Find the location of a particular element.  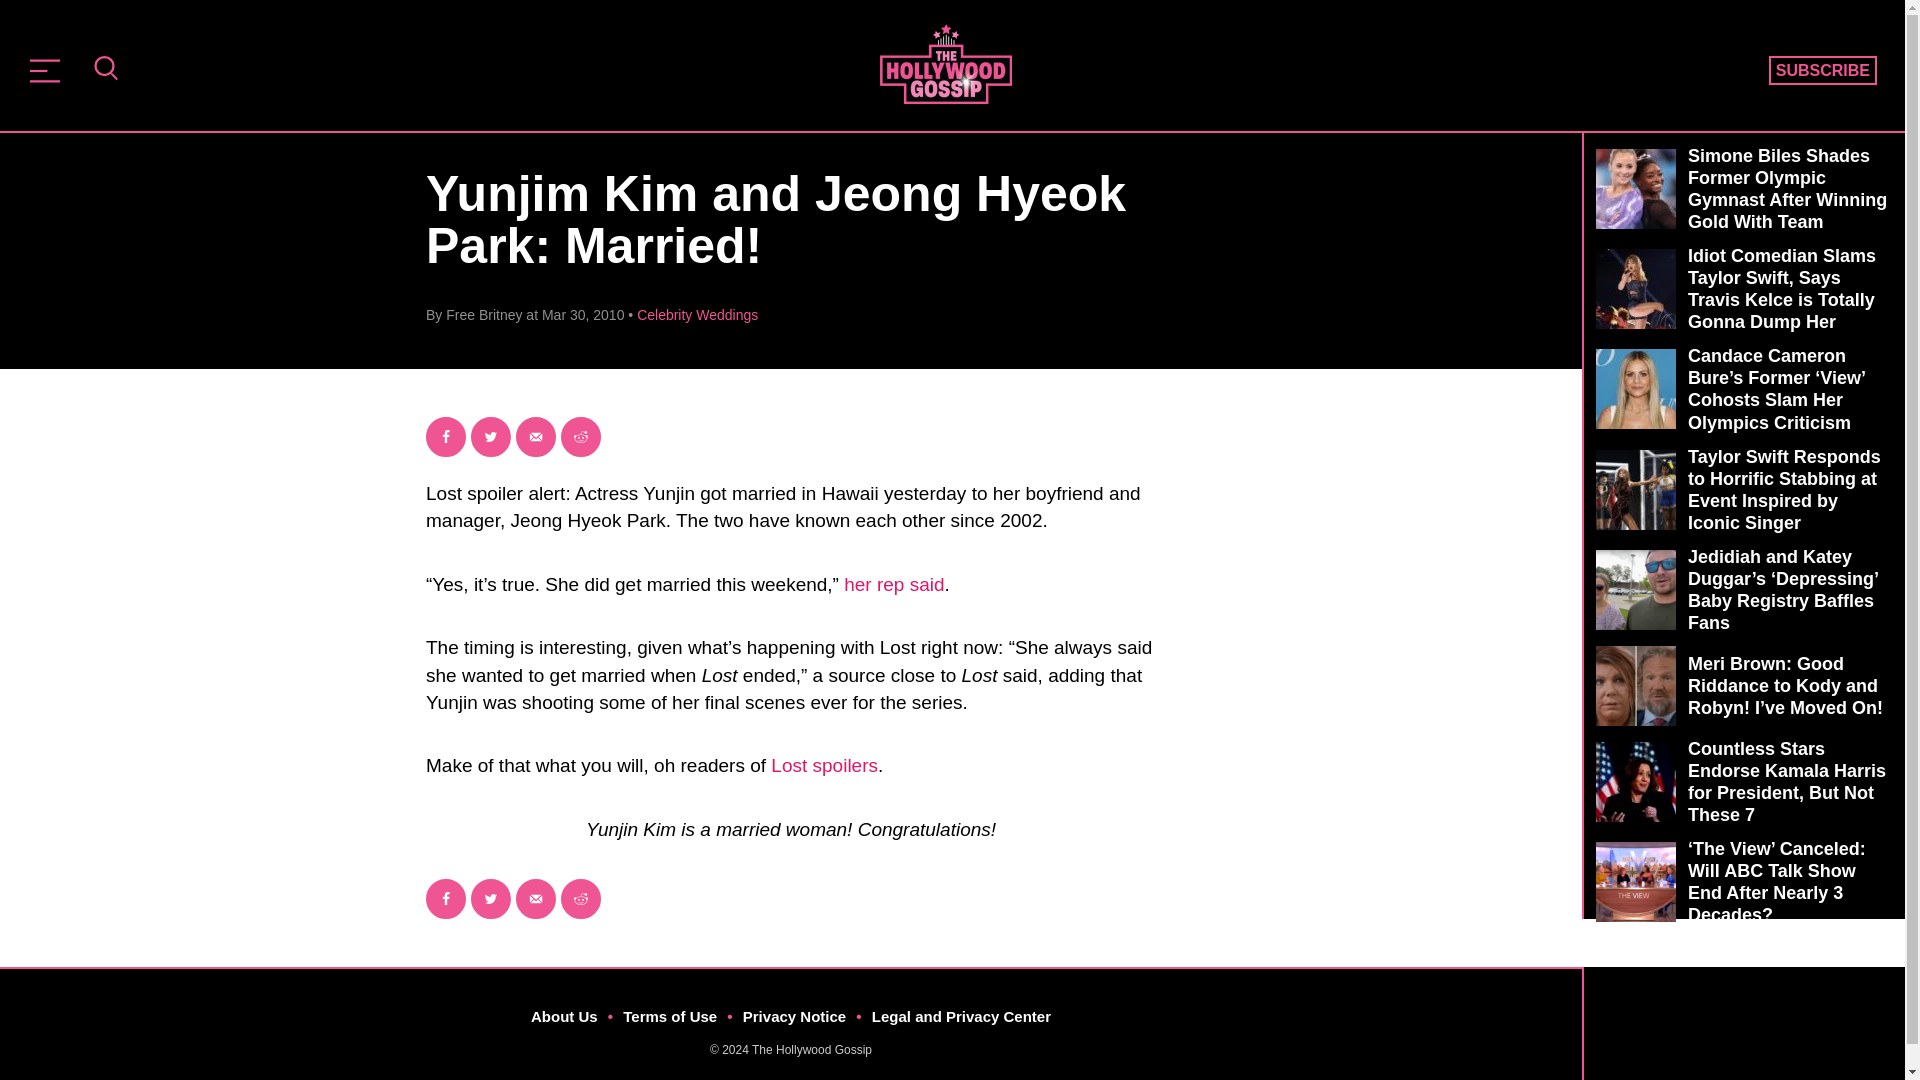

The Hollywood Gossip is located at coordinates (945, 63).